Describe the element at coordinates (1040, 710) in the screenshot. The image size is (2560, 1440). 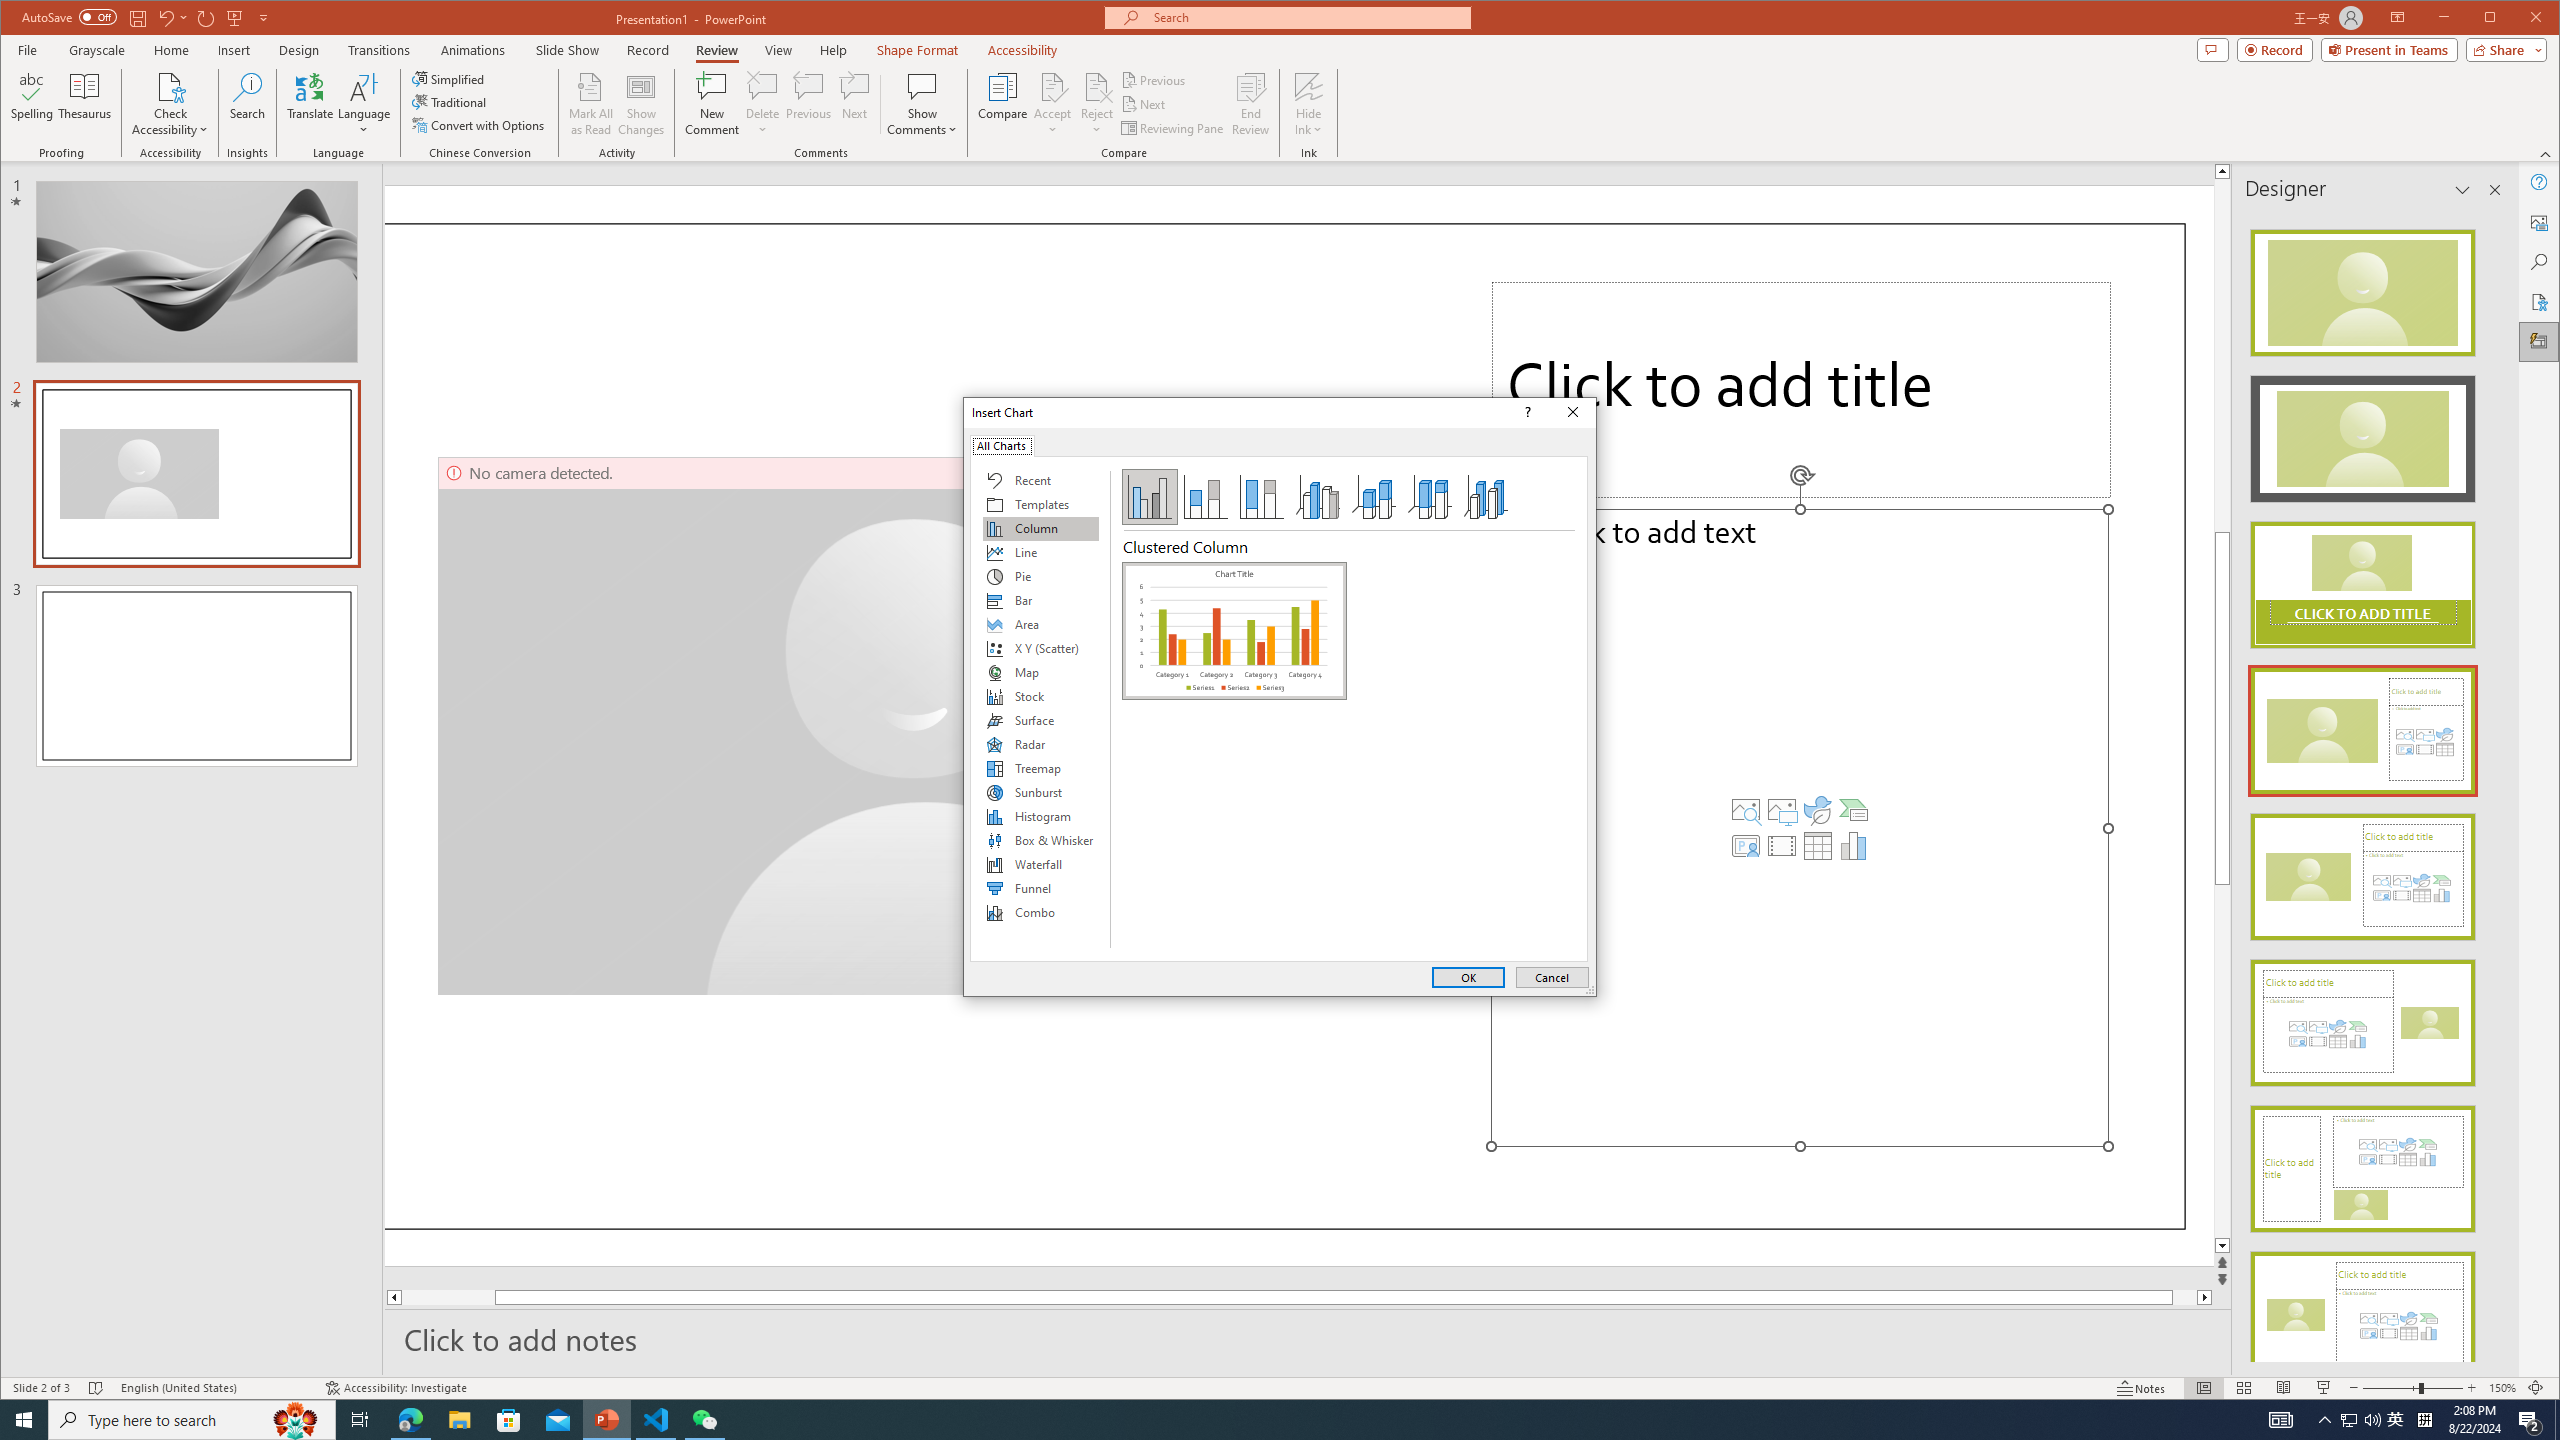
I see `Chart Types` at that location.